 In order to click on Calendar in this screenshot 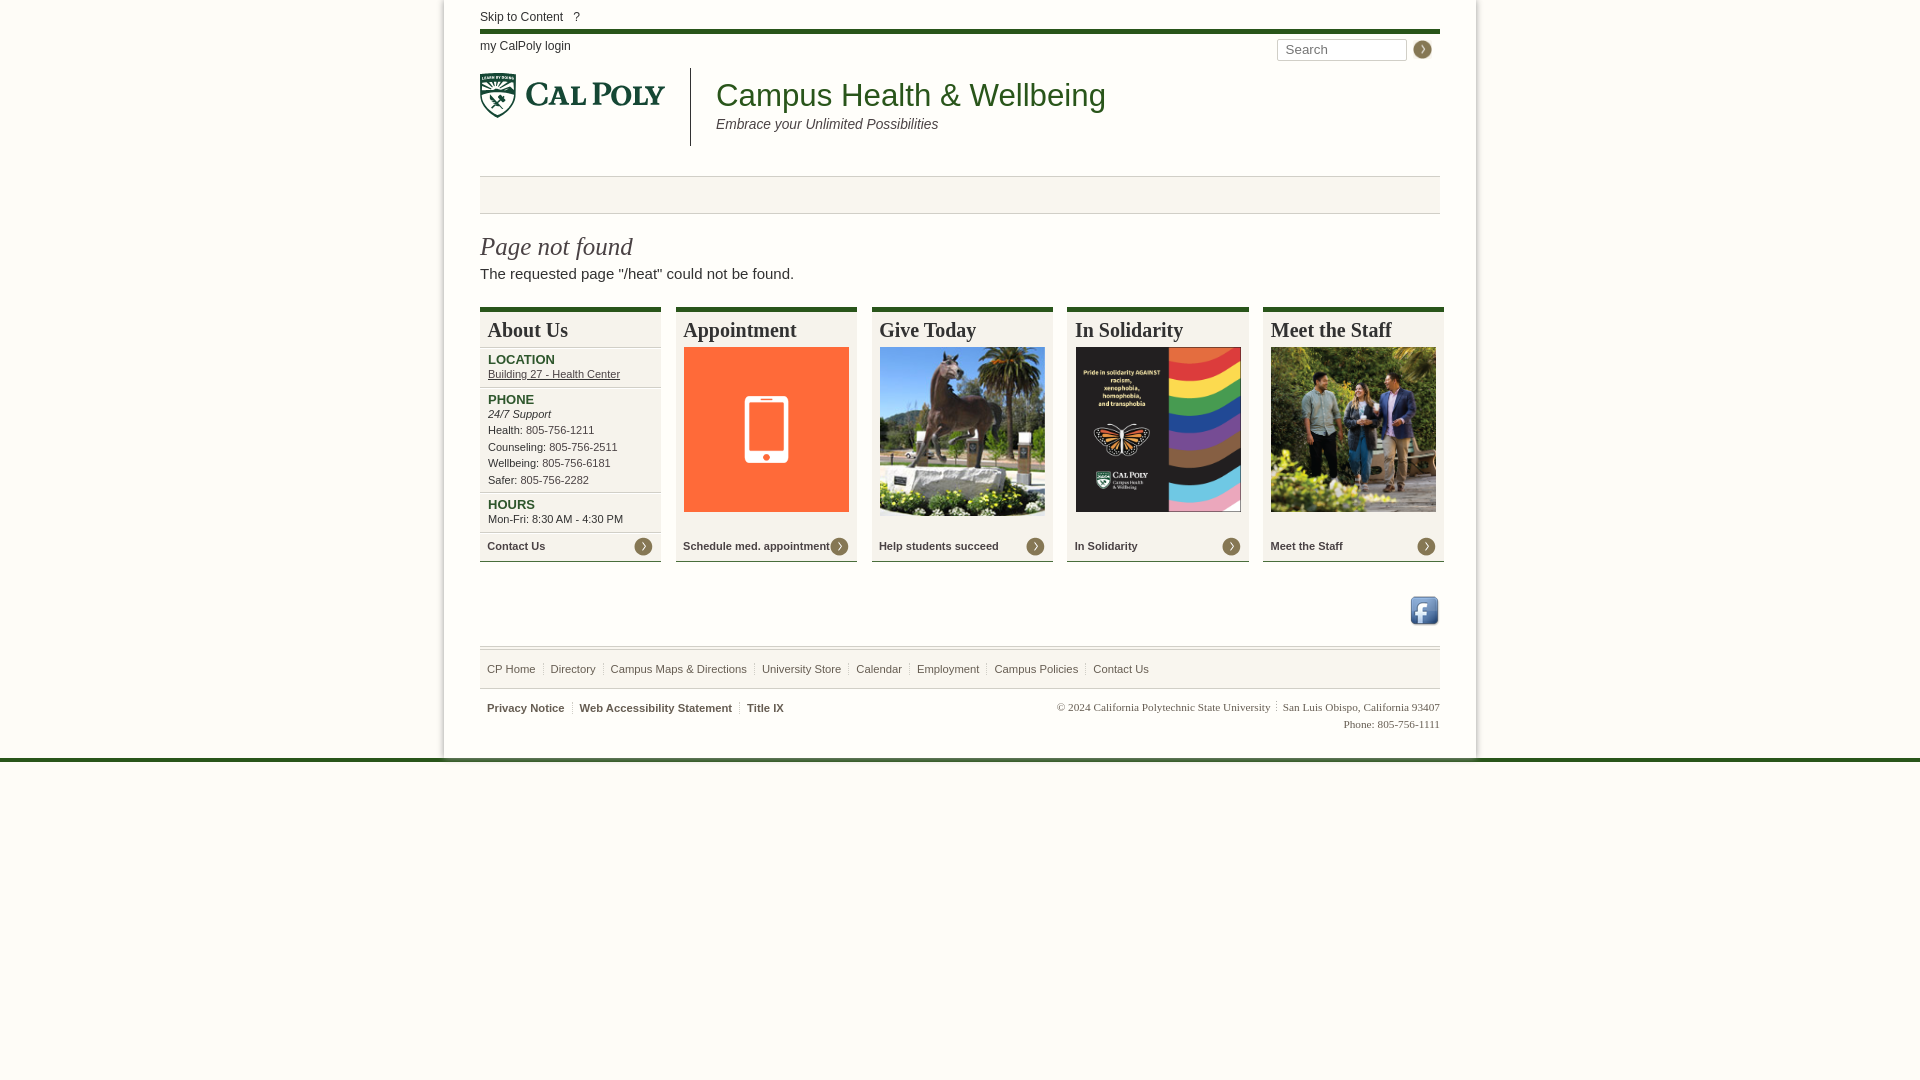, I will do `click(879, 669)`.